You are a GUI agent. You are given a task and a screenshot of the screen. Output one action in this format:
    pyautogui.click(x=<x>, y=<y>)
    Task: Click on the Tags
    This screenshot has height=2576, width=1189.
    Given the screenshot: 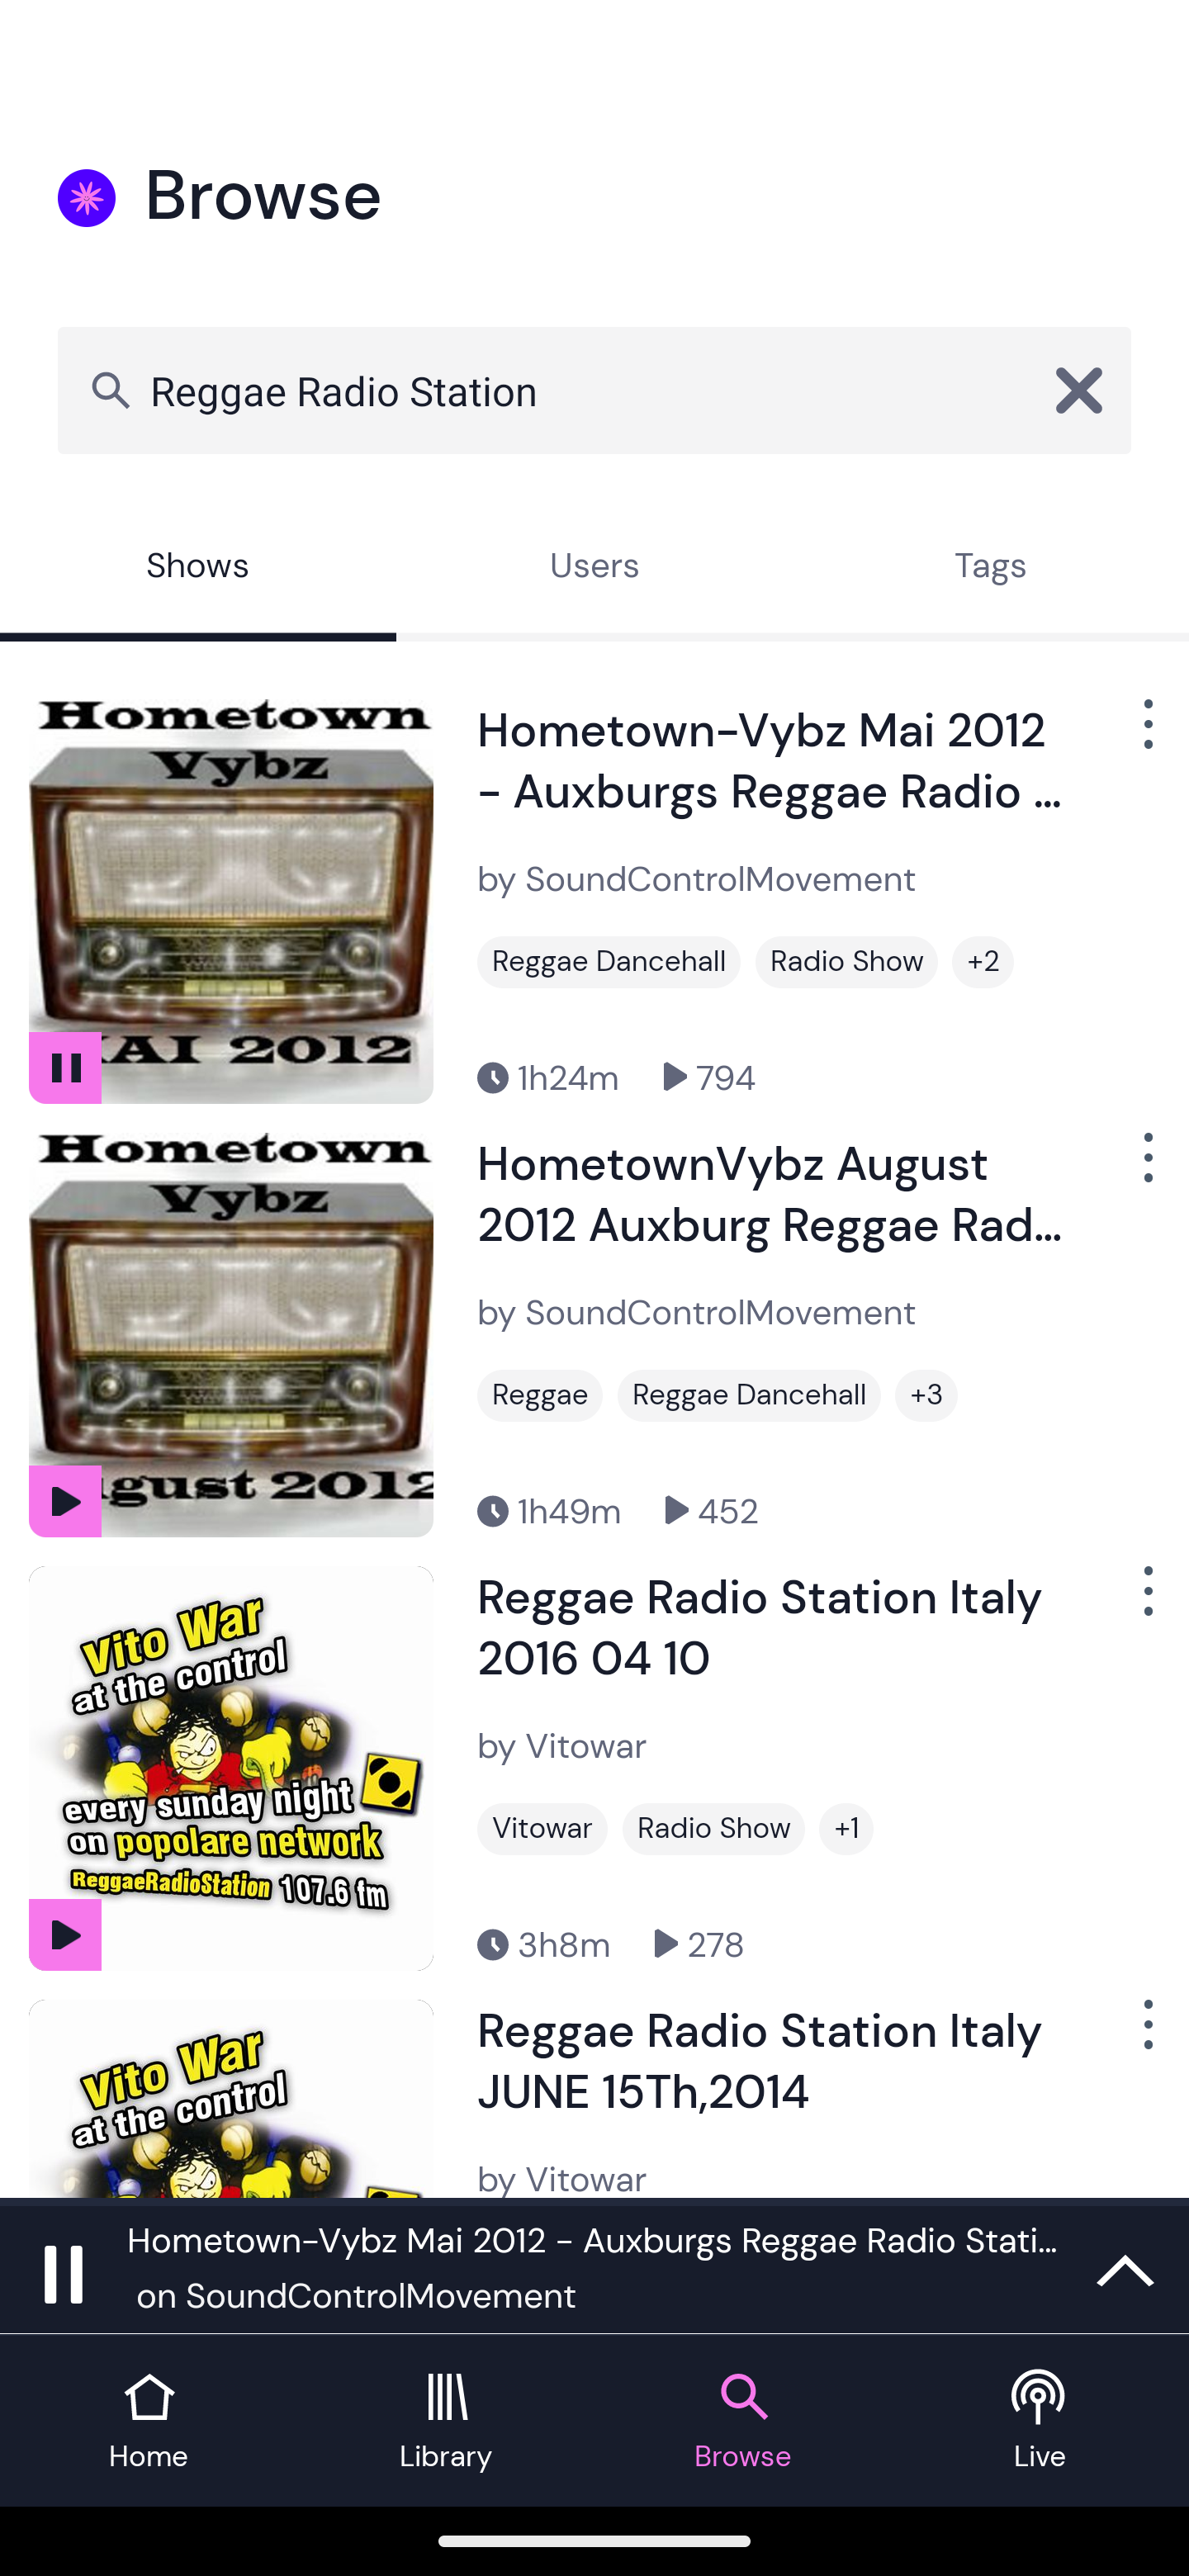 What is the action you would take?
    pyautogui.click(x=991, y=569)
    